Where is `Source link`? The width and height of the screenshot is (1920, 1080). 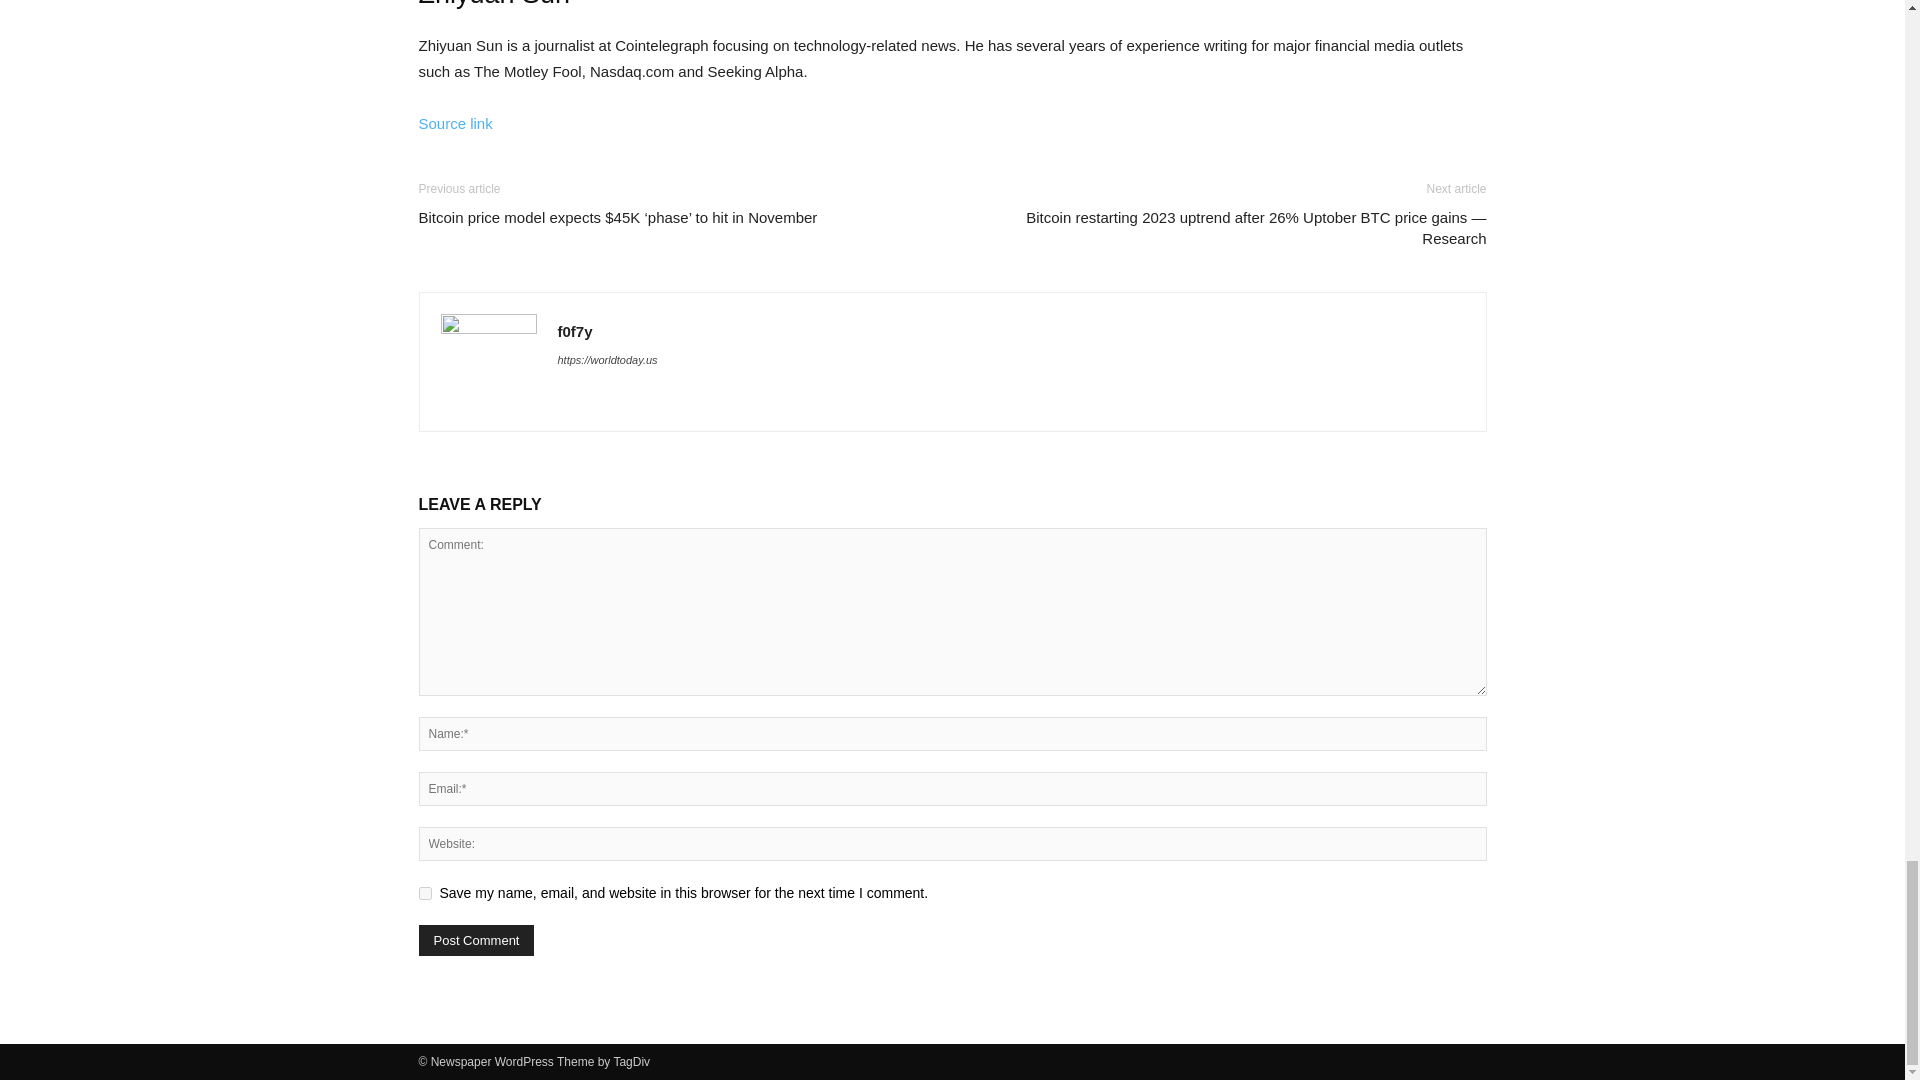 Source link is located at coordinates (454, 122).